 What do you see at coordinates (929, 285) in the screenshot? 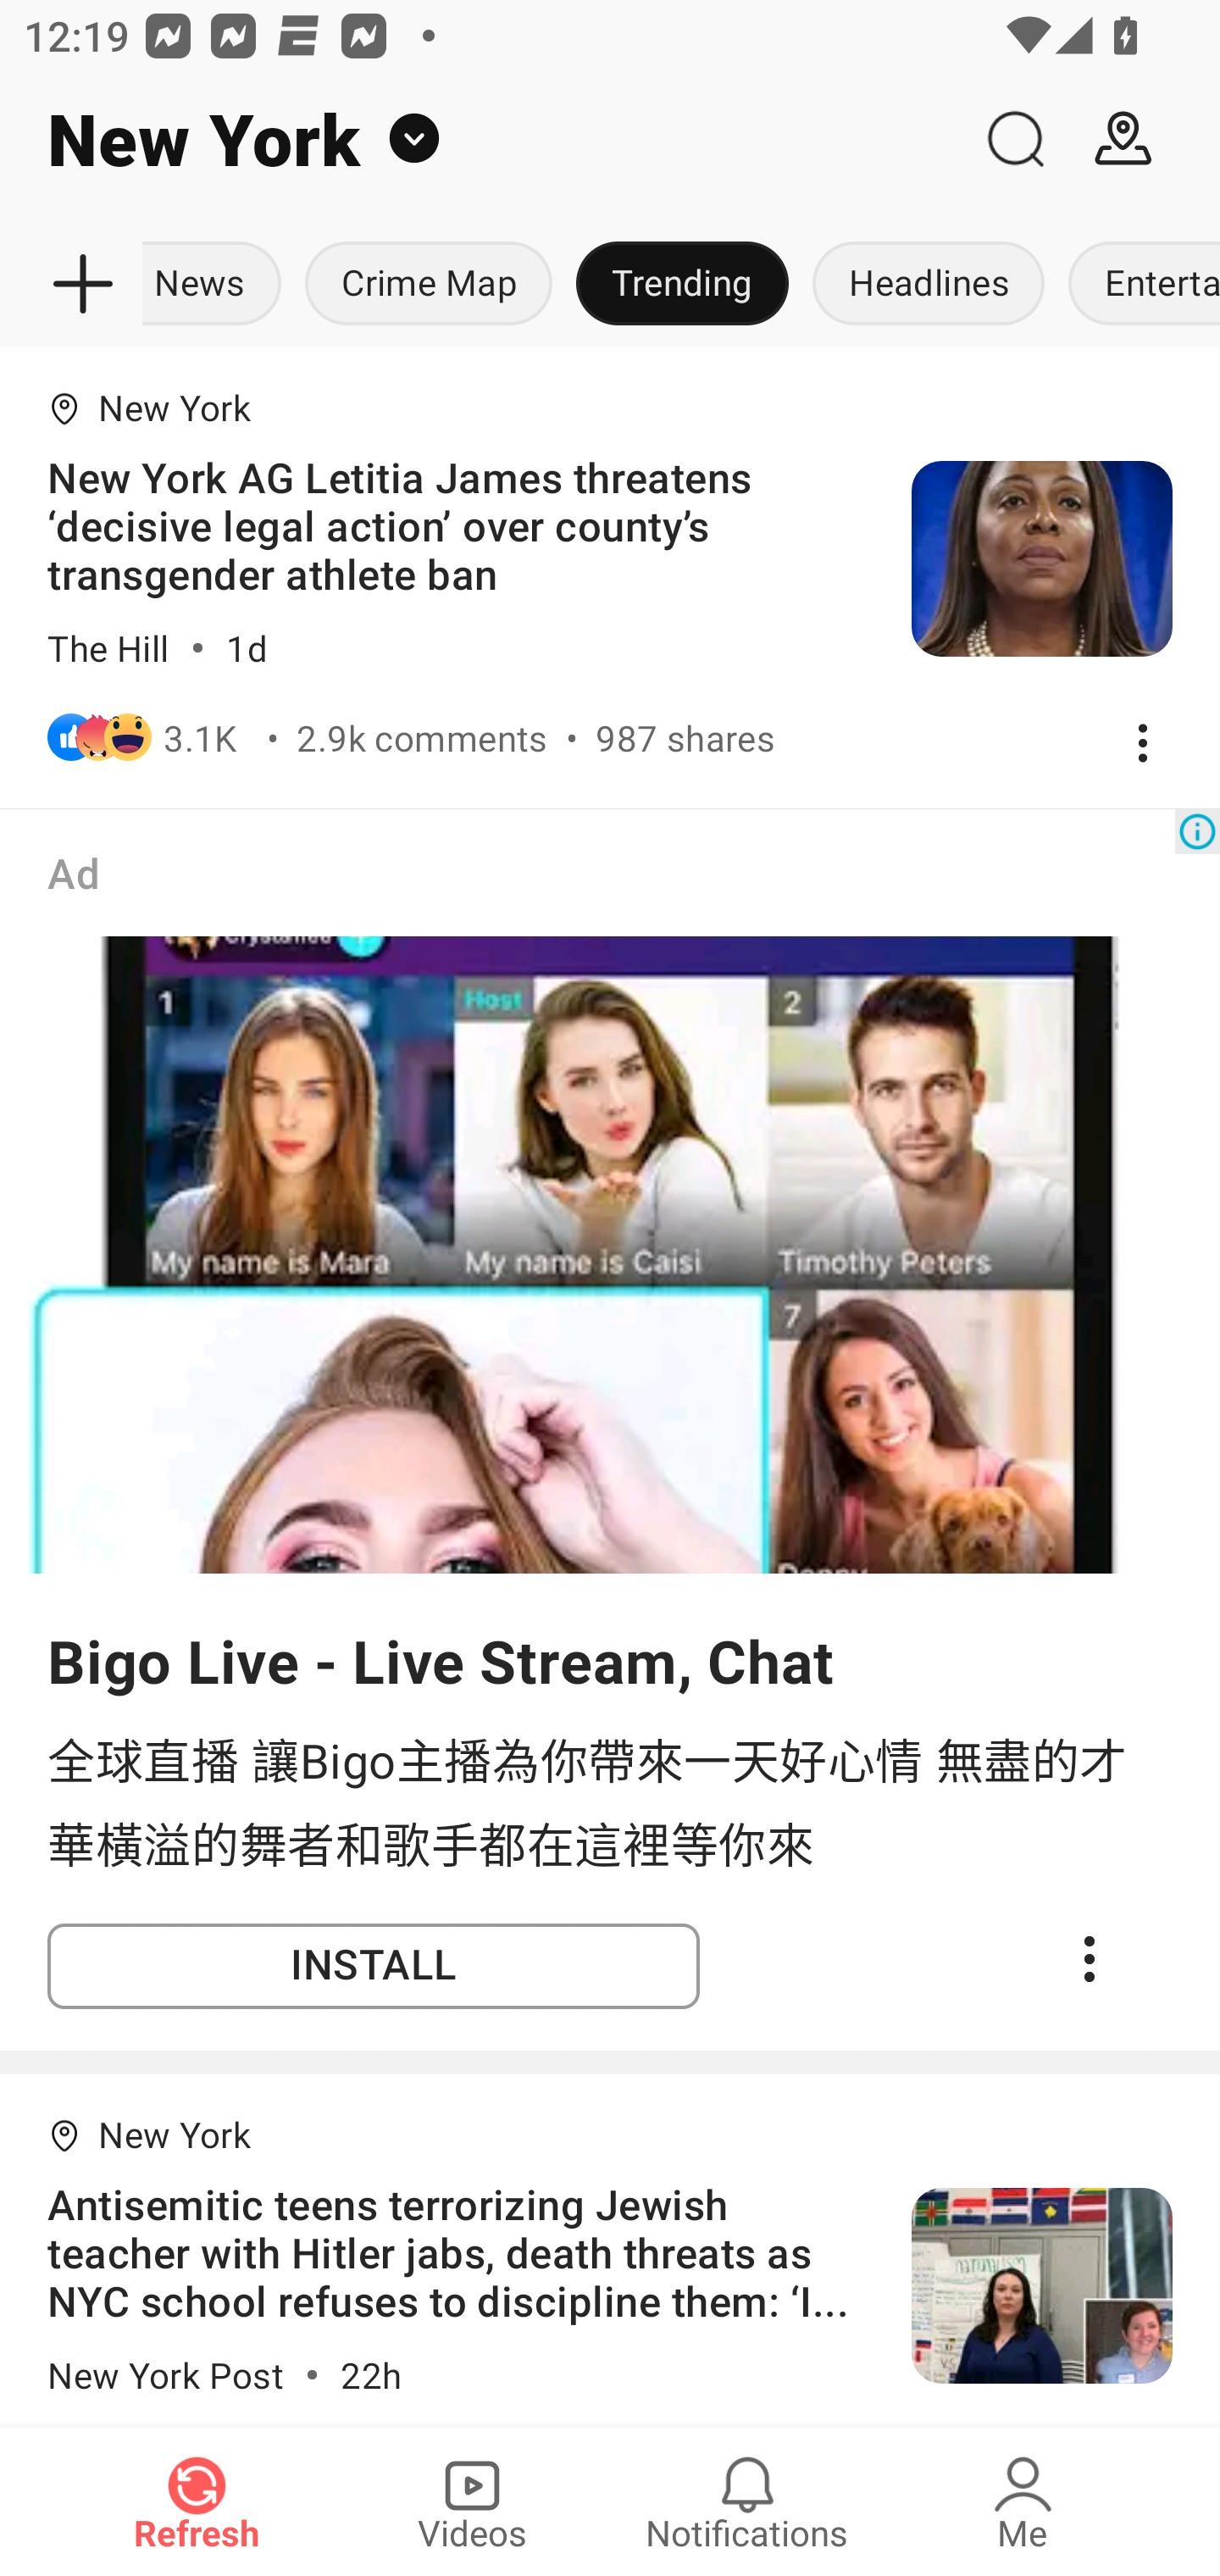
I see `Headlines` at bounding box center [929, 285].